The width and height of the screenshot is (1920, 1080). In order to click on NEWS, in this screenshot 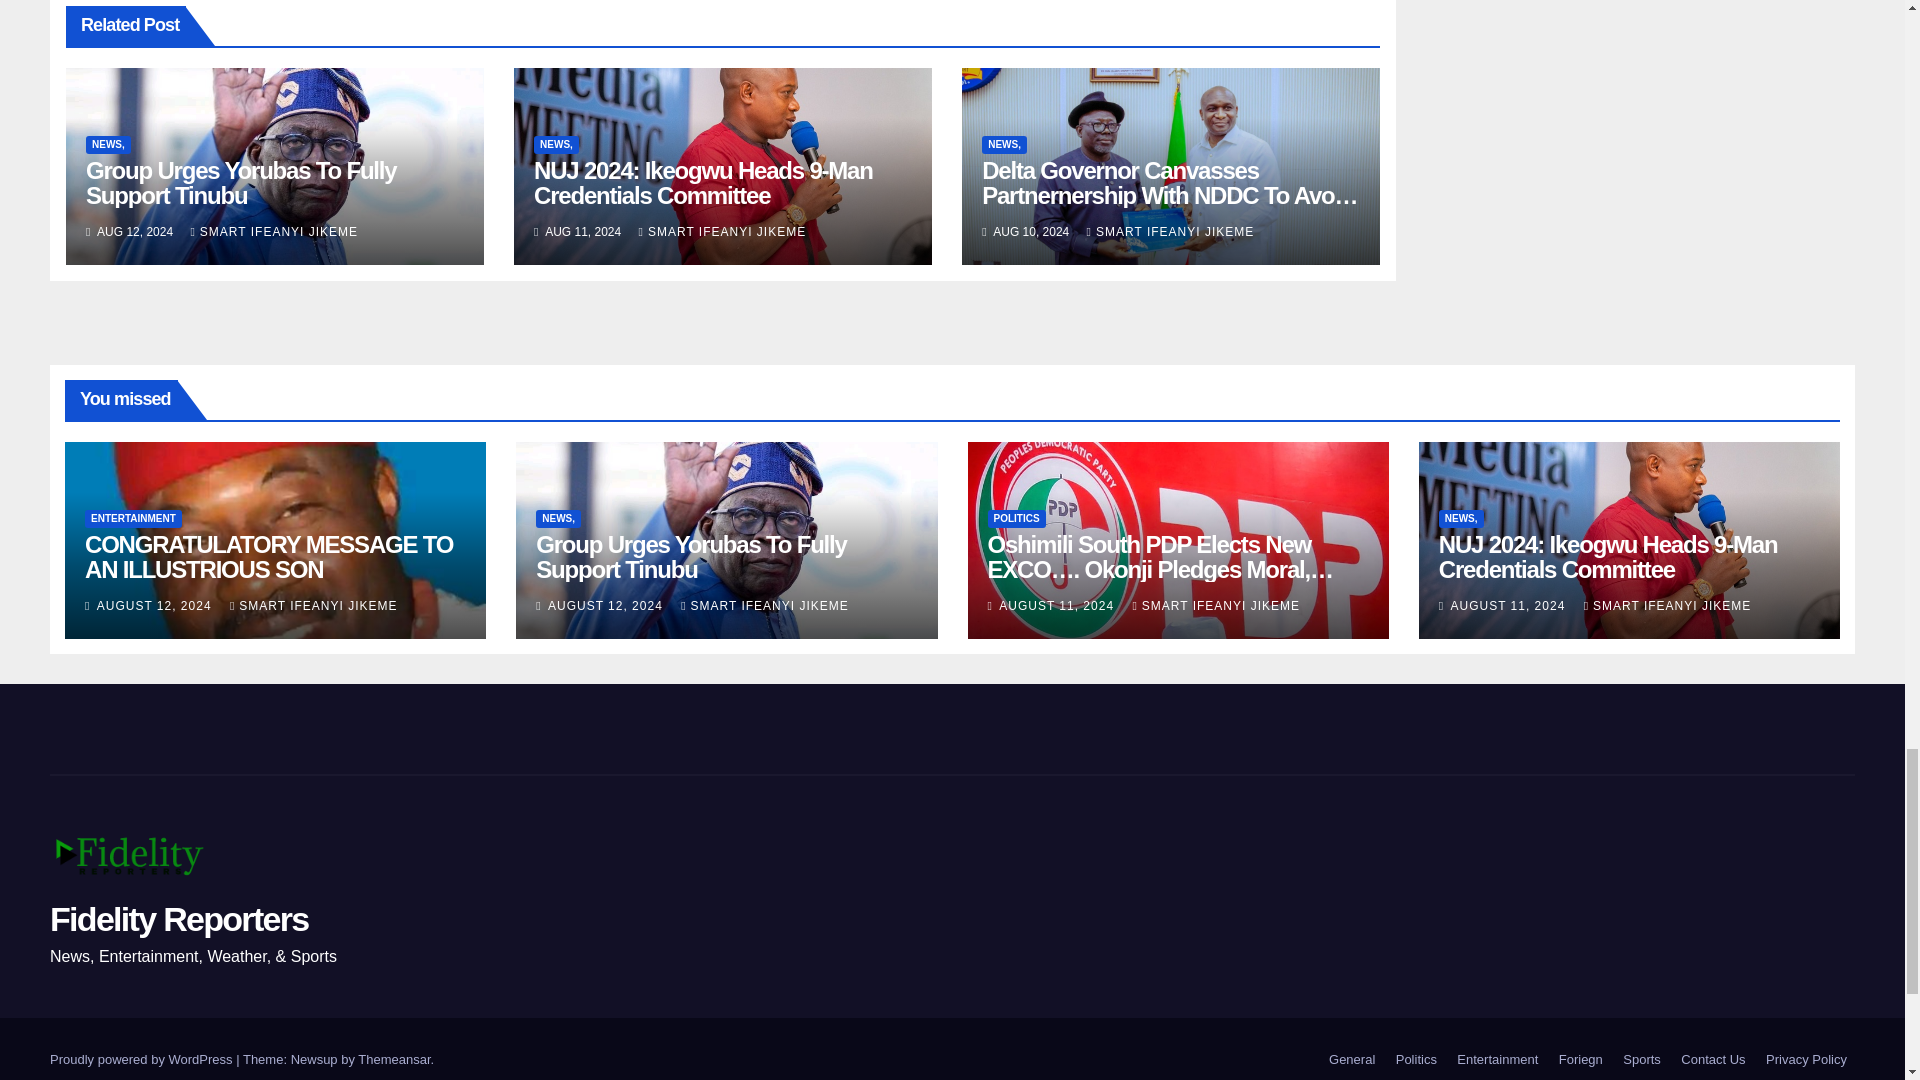, I will do `click(108, 145)`.